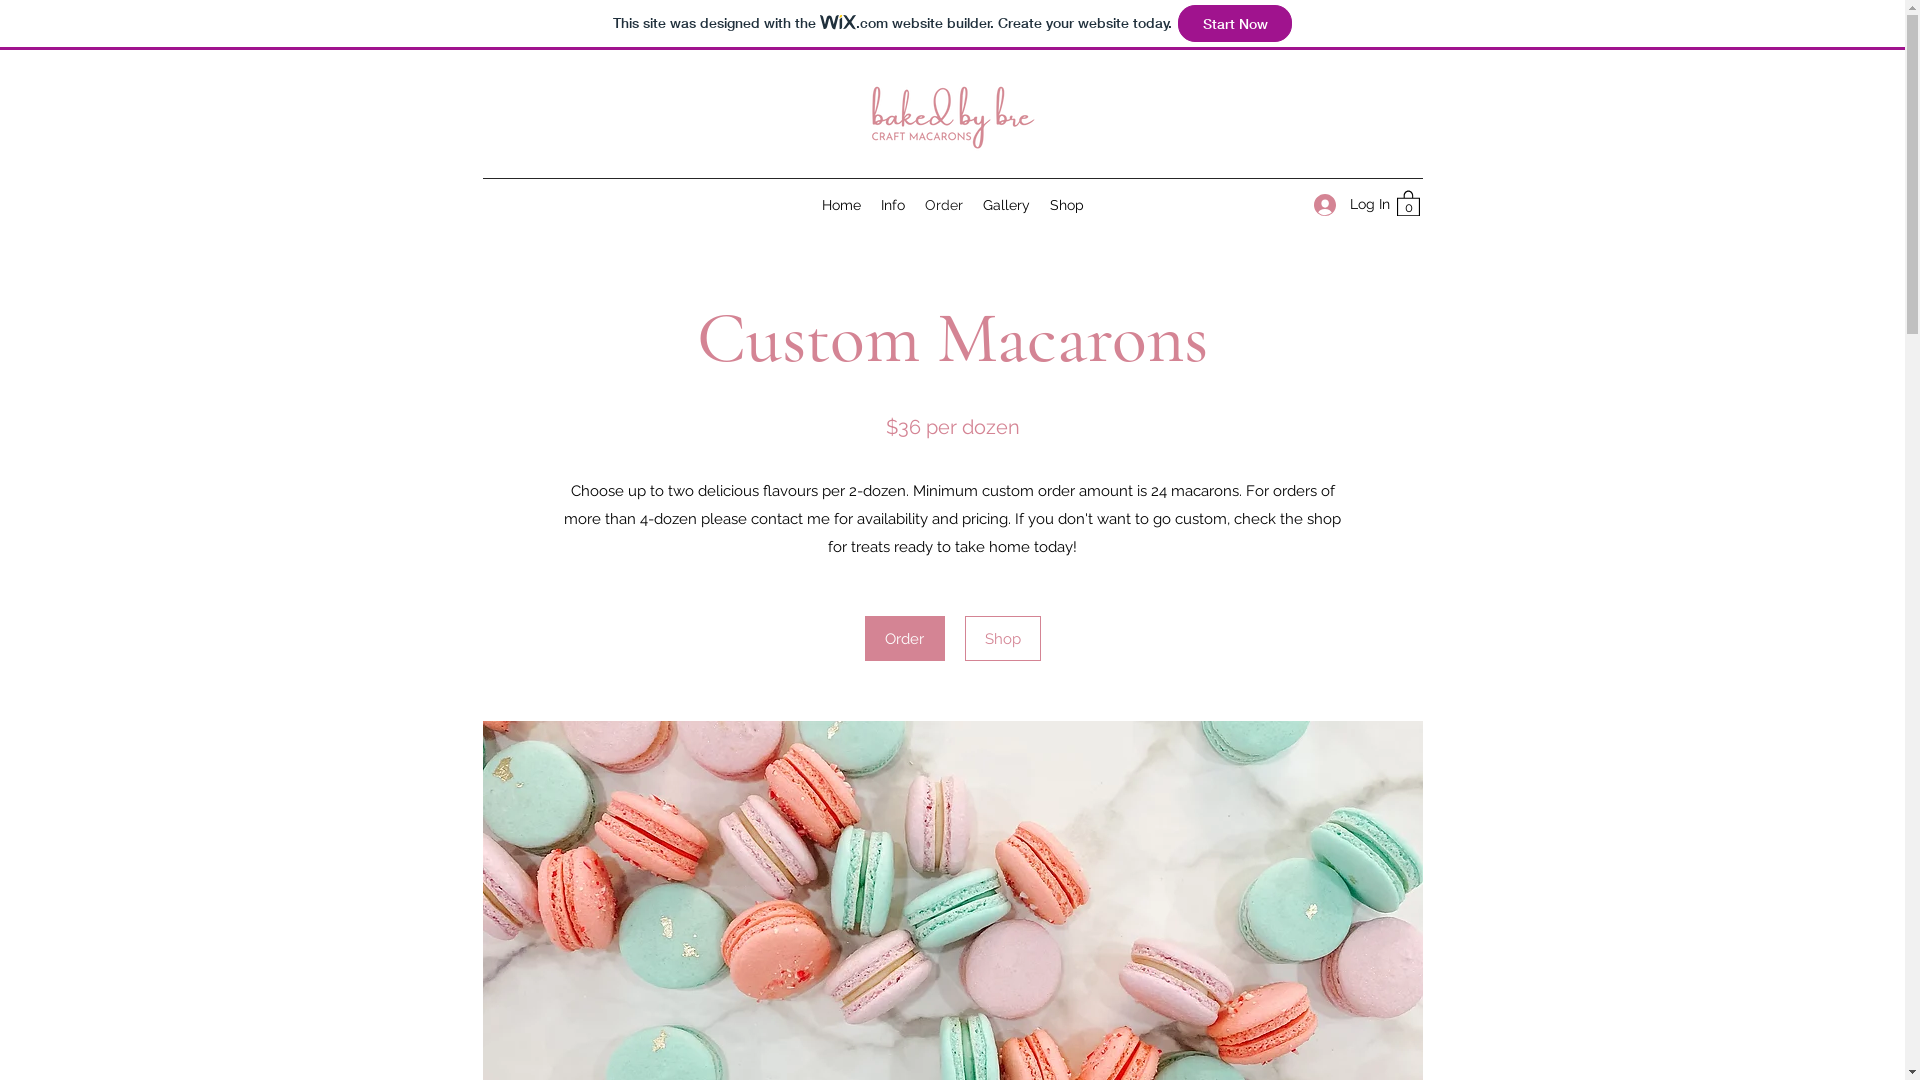 The height and width of the screenshot is (1080, 1920). Describe the element at coordinates (1006, 205) in the screenshot. I see `Gallery` at that location.